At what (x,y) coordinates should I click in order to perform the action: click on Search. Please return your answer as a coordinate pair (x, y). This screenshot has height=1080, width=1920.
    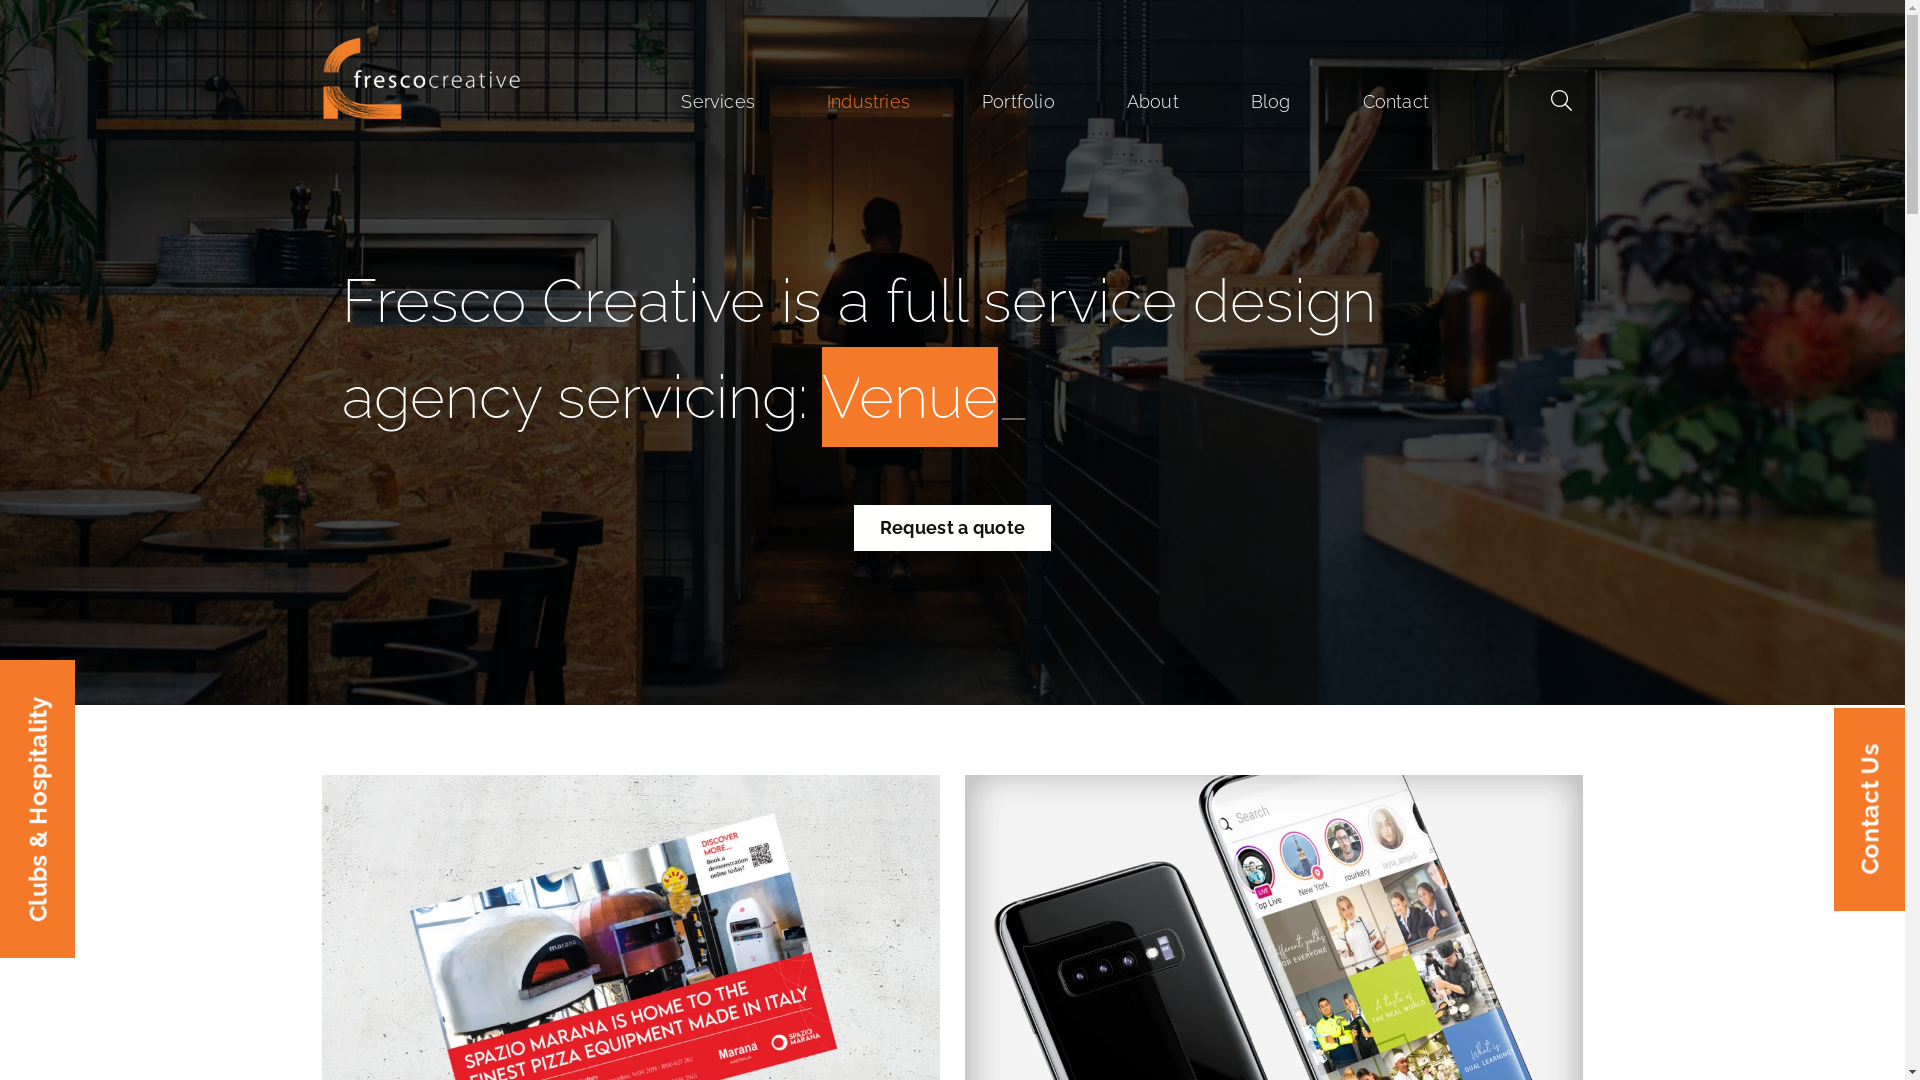
    Looking at the image, I should click on (253, 15).